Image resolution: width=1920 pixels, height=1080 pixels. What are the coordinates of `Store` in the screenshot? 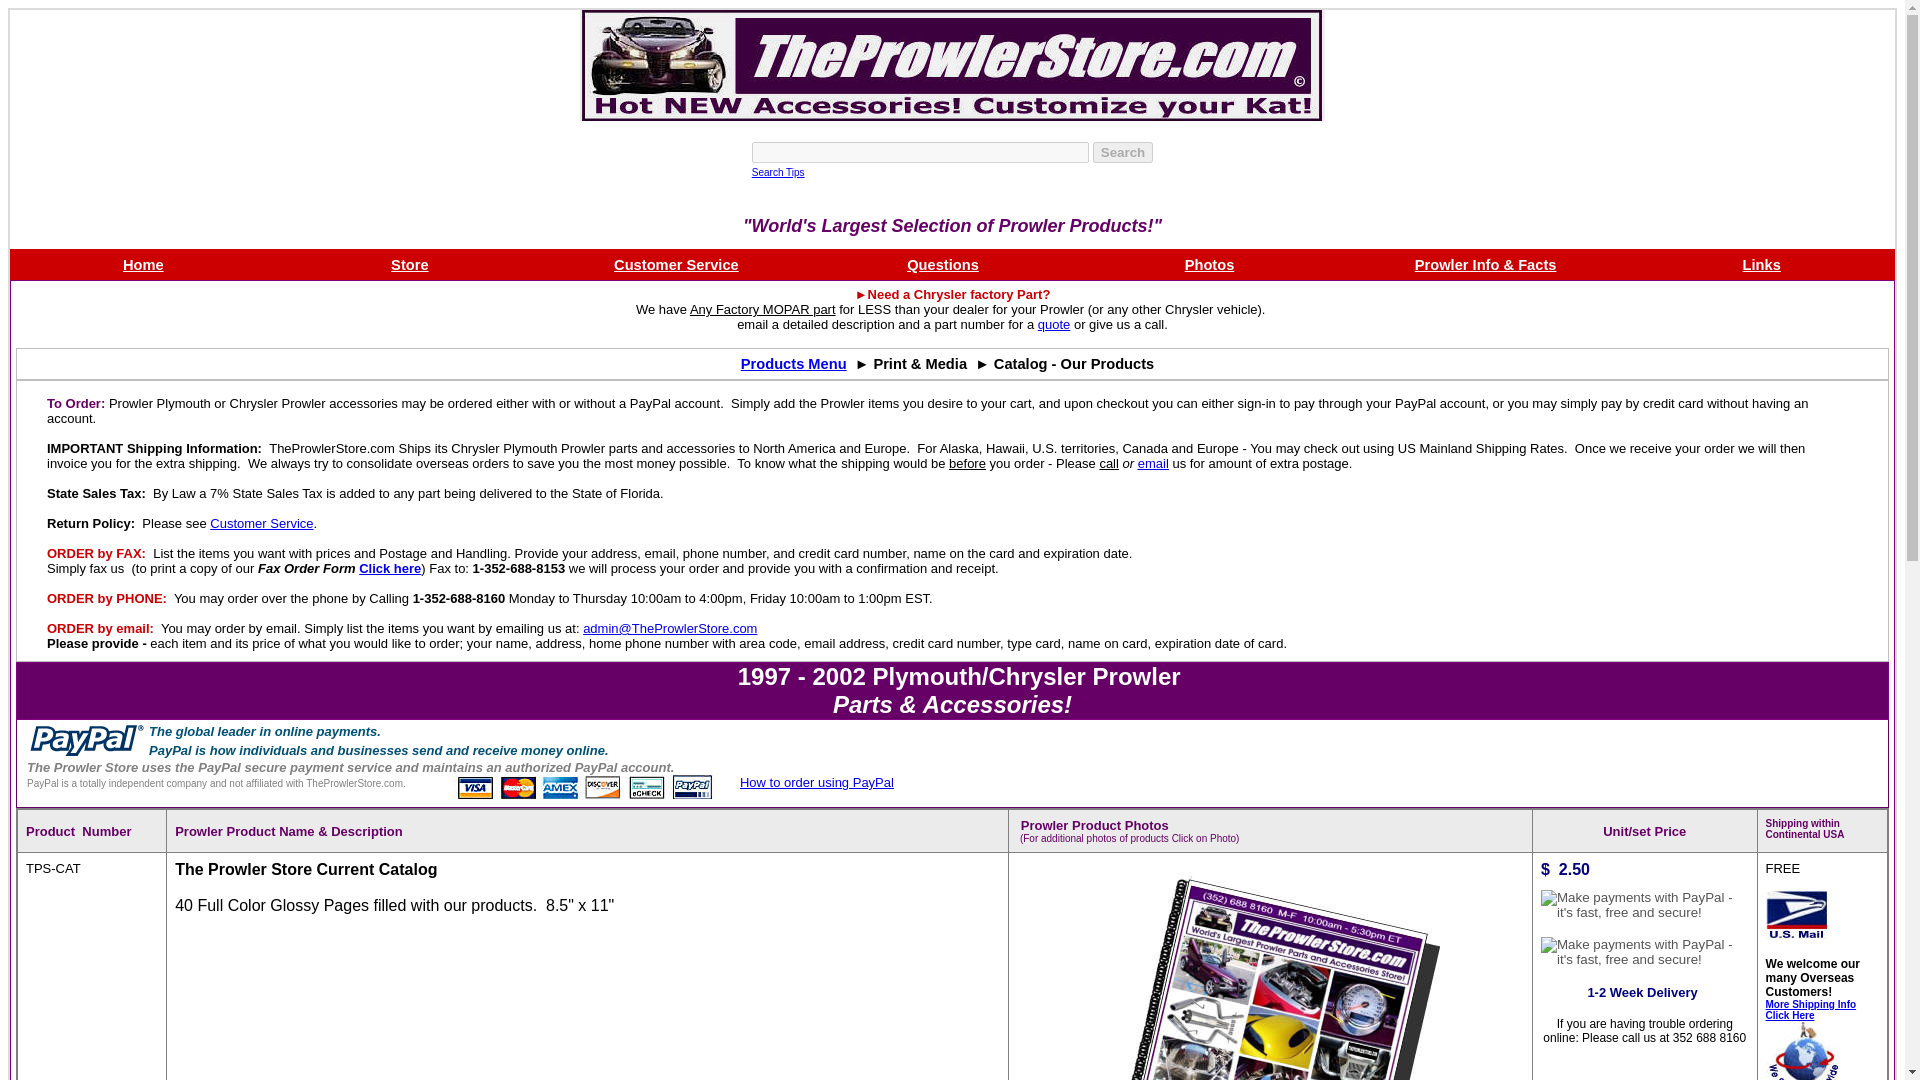 It's located at (410, 264).